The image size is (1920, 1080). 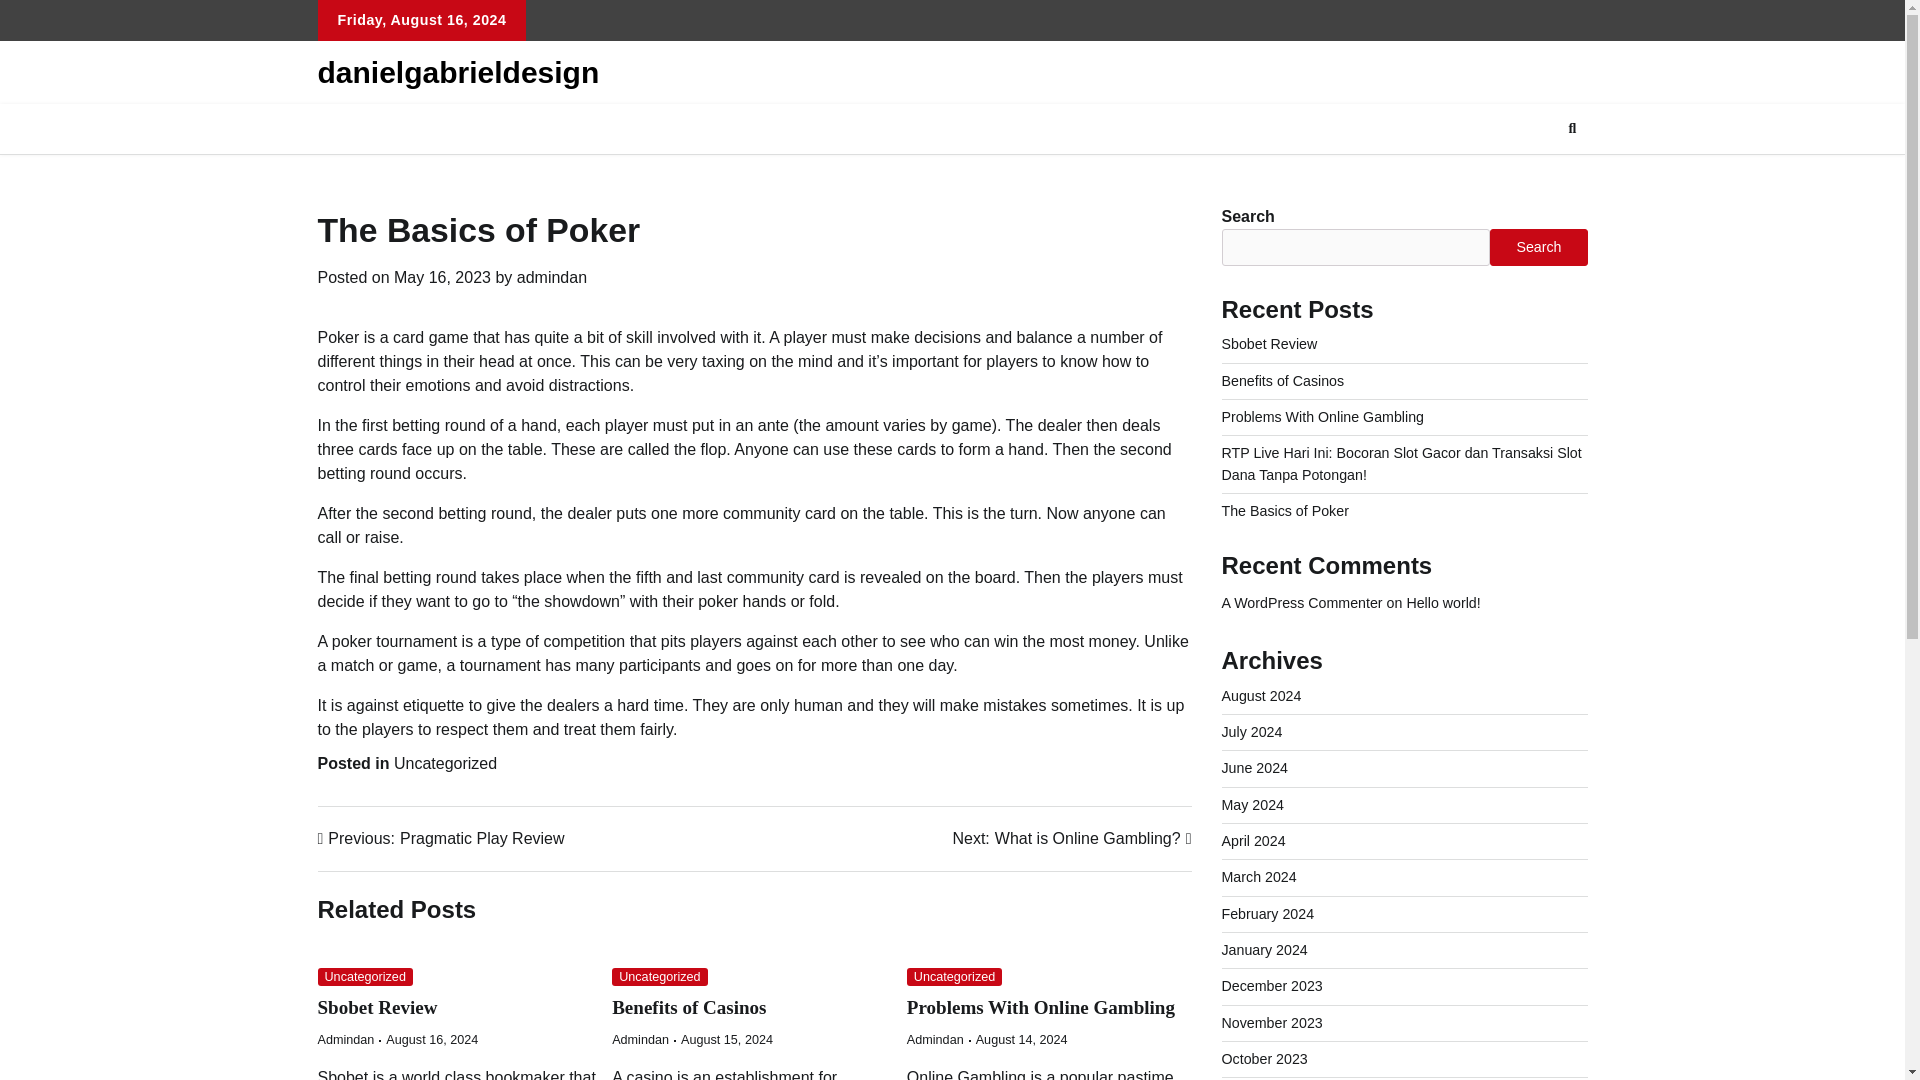 What do you see at coordinates (1302, 603) in the screenshot?
I see `A WordPress Commenter` at bounding box center [1302, 603].